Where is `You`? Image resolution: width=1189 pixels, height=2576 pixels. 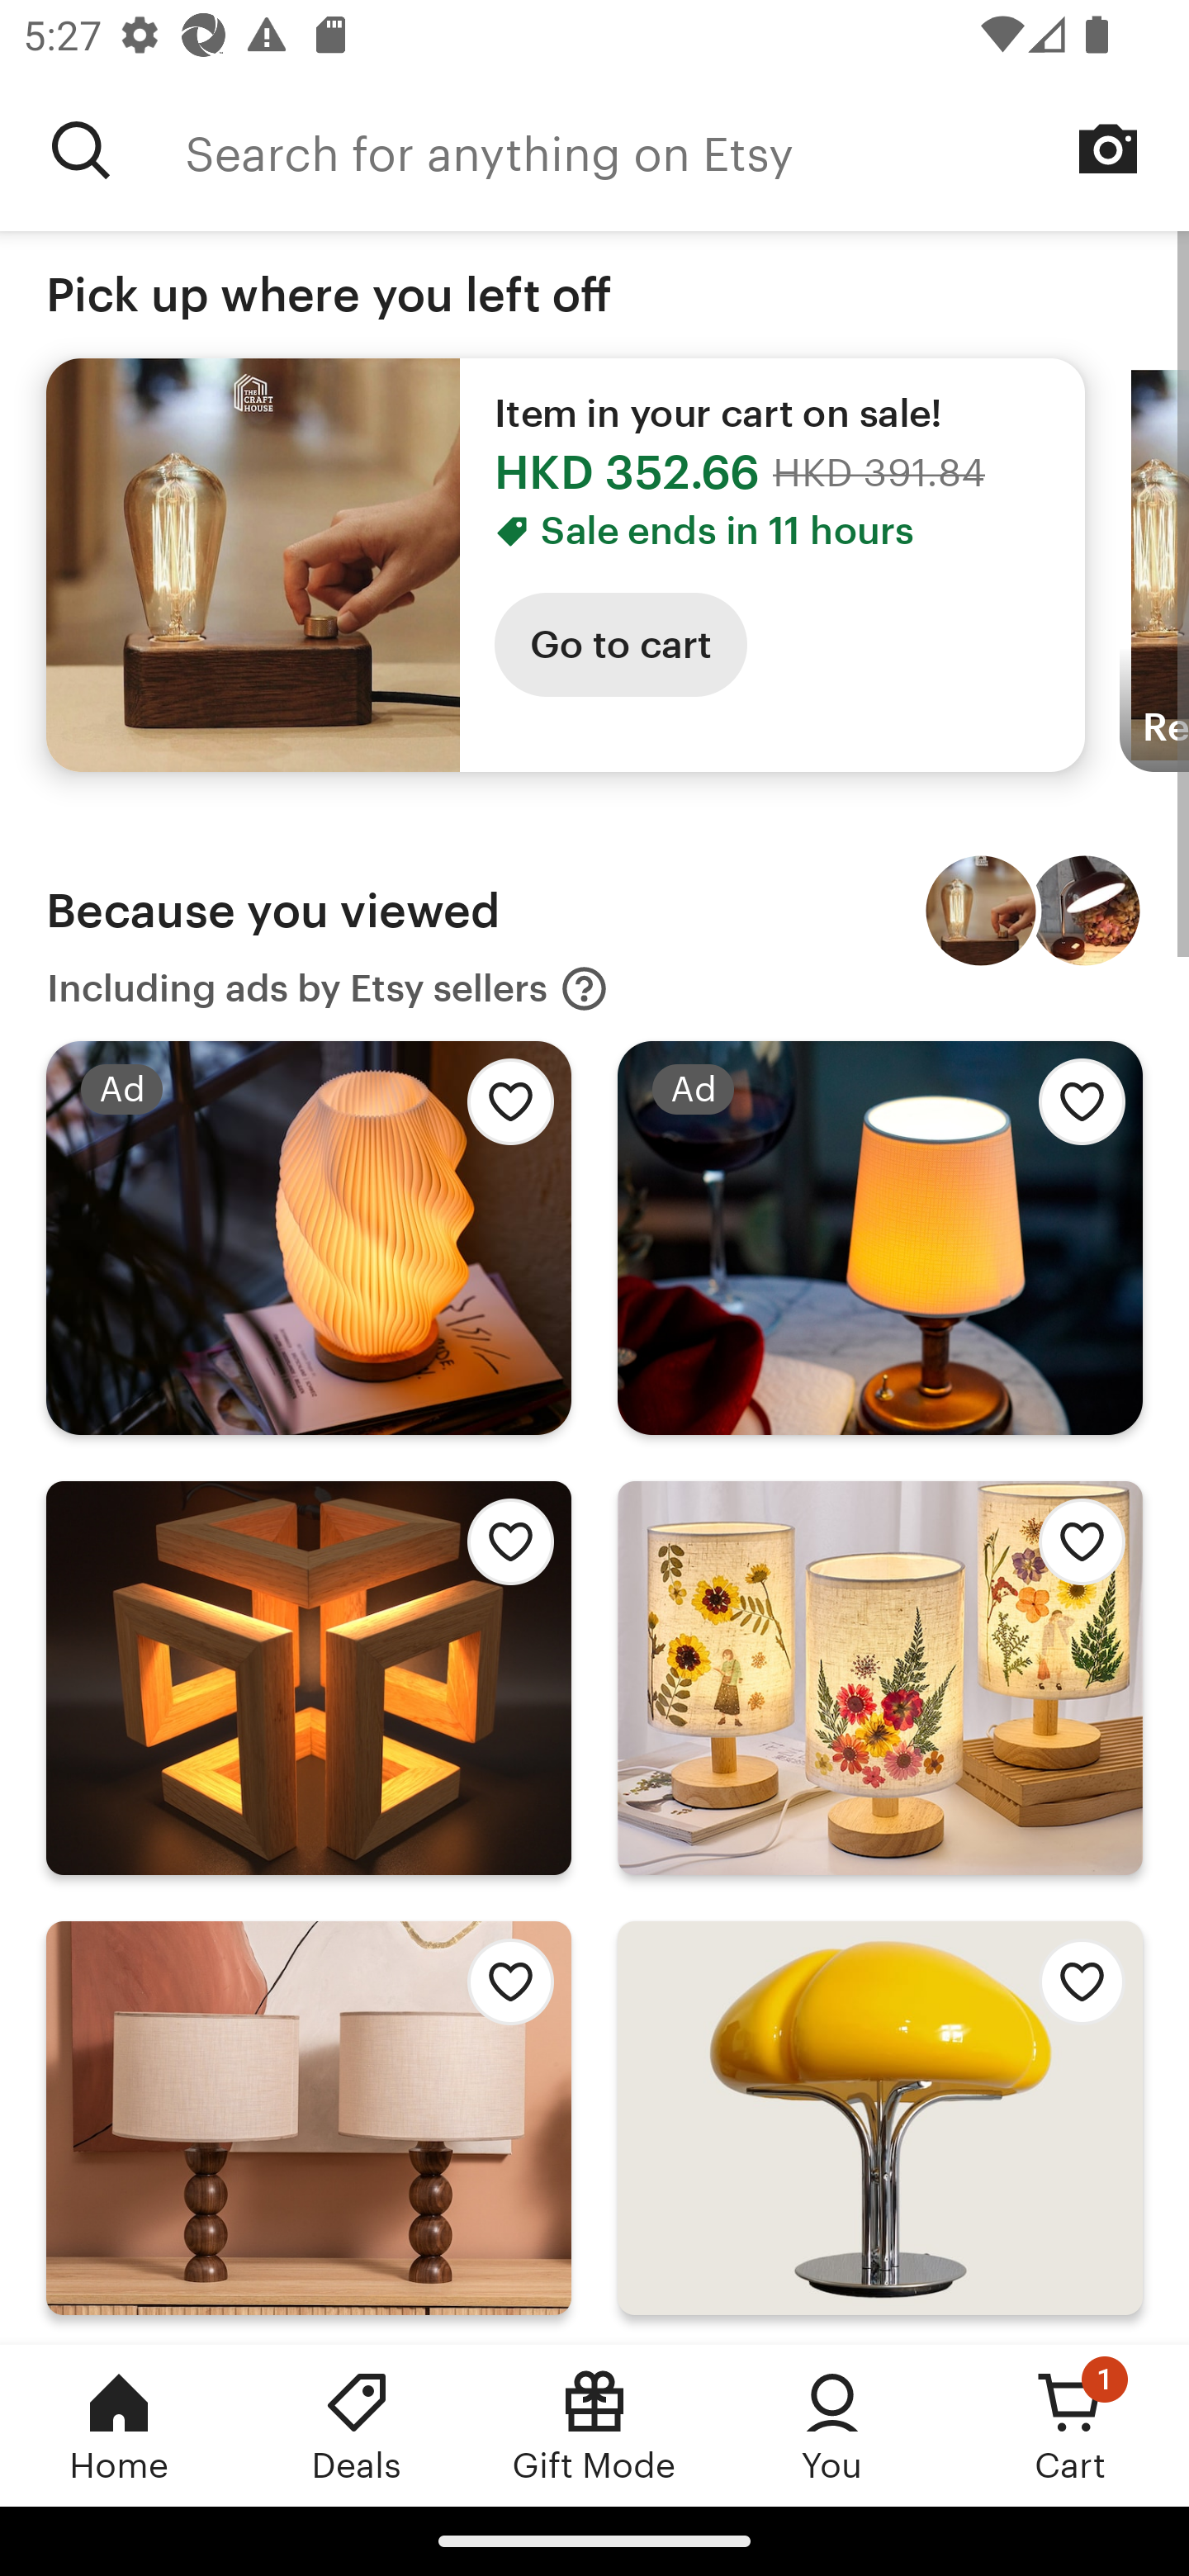 You is located at coordinates (832, 2425).